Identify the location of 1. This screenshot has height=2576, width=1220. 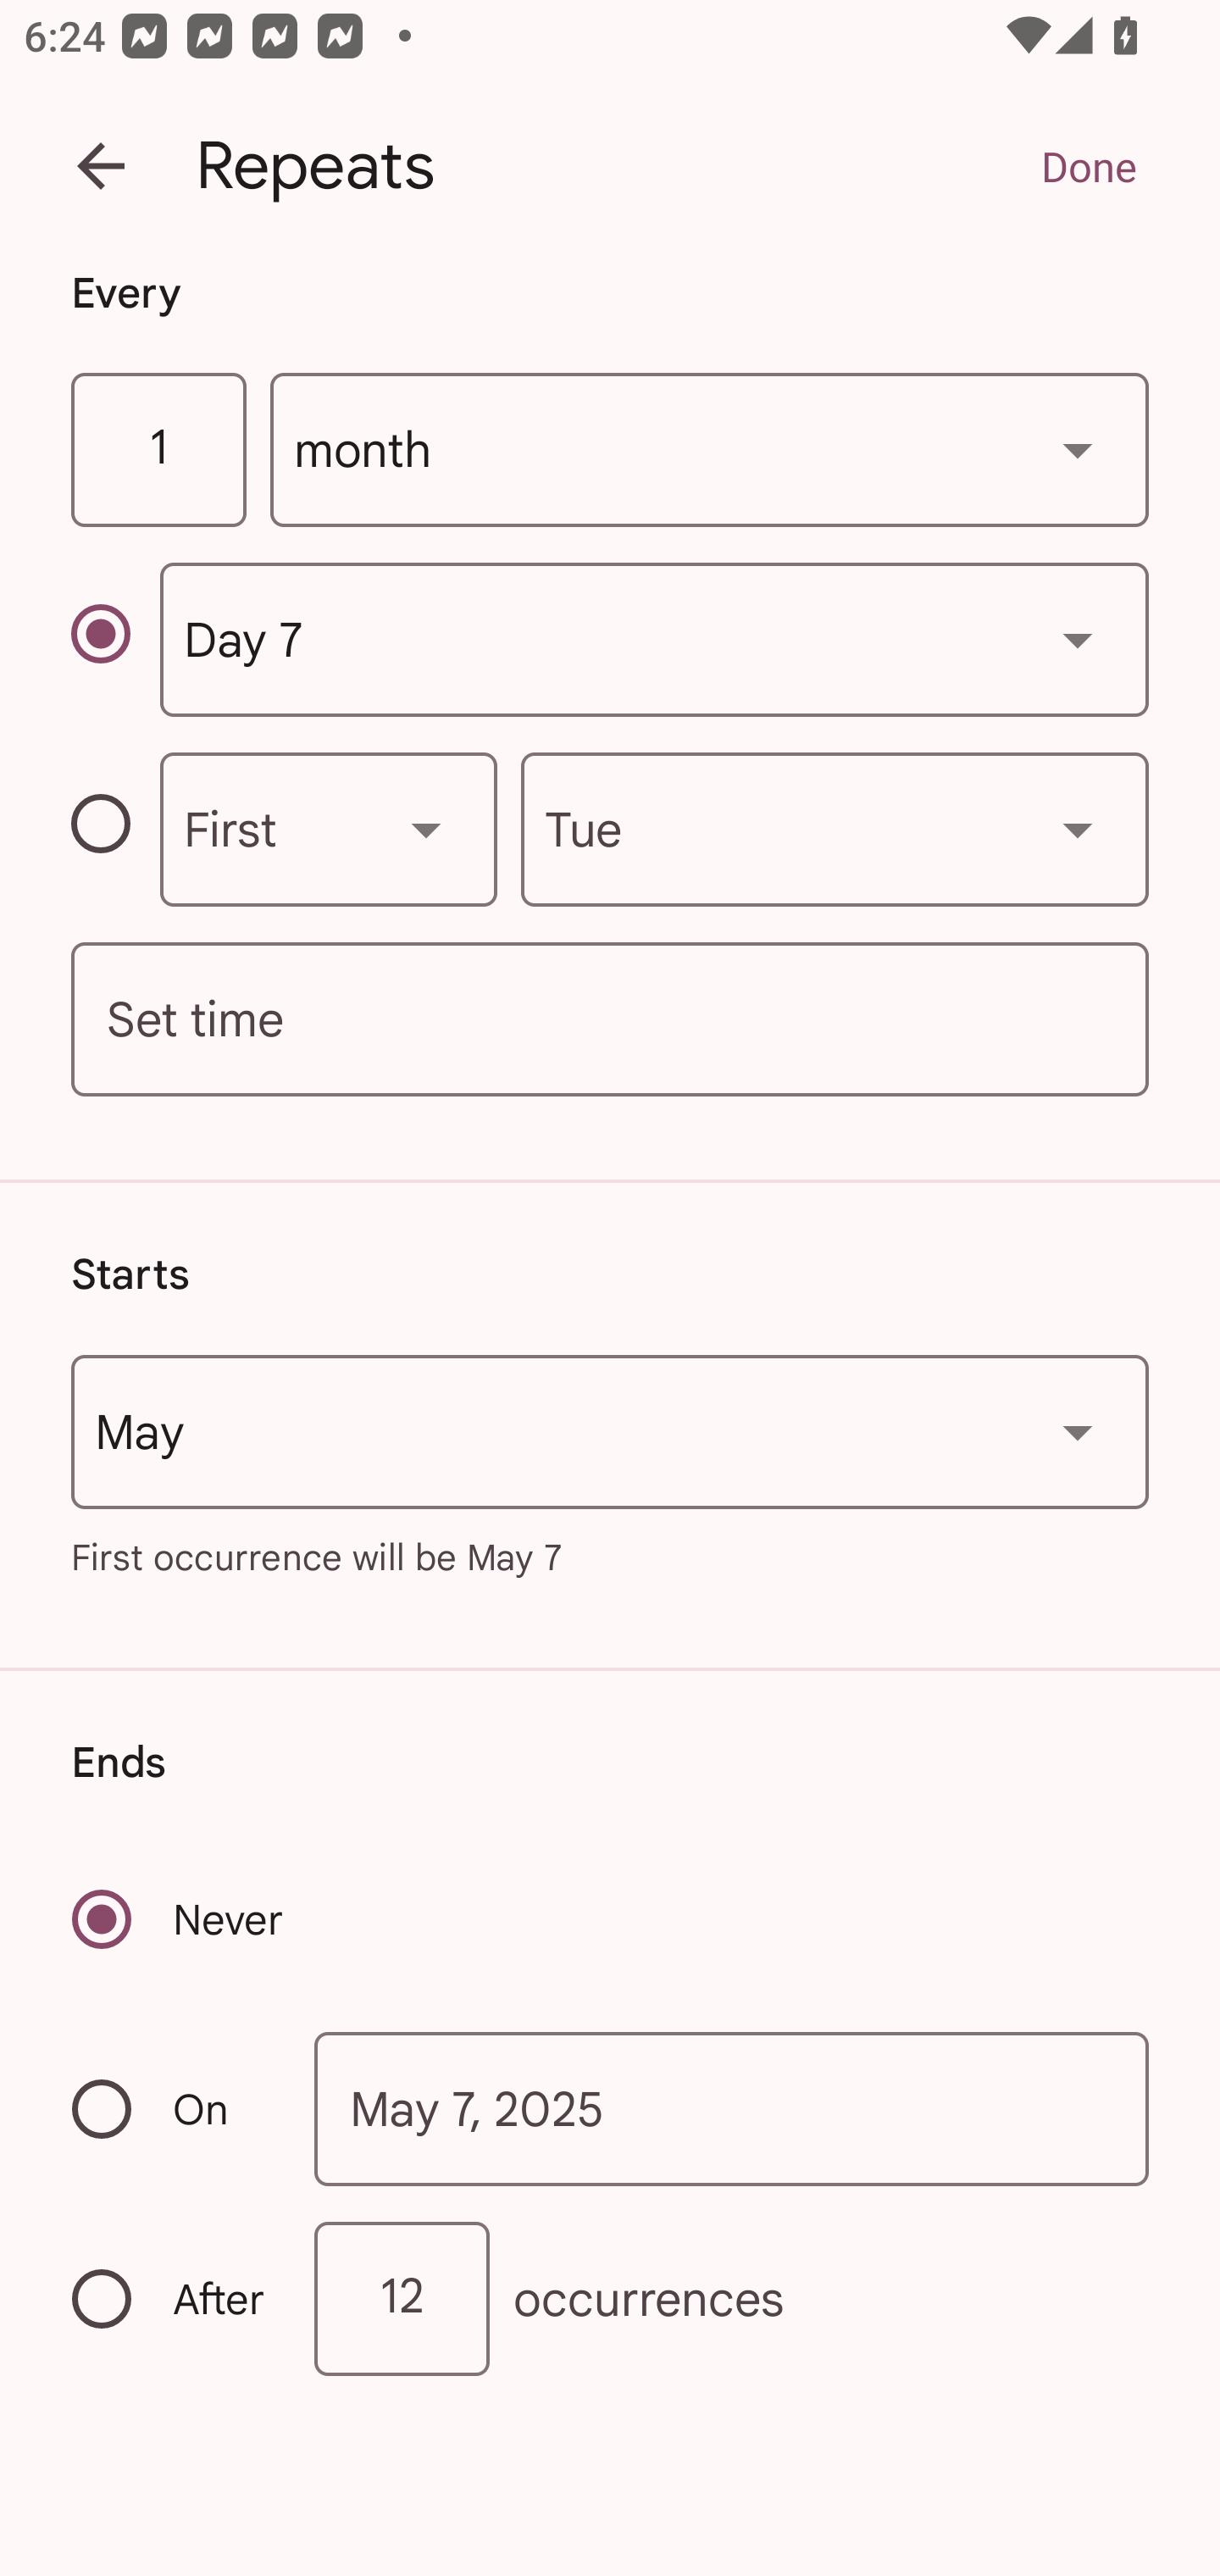
(158, 451).